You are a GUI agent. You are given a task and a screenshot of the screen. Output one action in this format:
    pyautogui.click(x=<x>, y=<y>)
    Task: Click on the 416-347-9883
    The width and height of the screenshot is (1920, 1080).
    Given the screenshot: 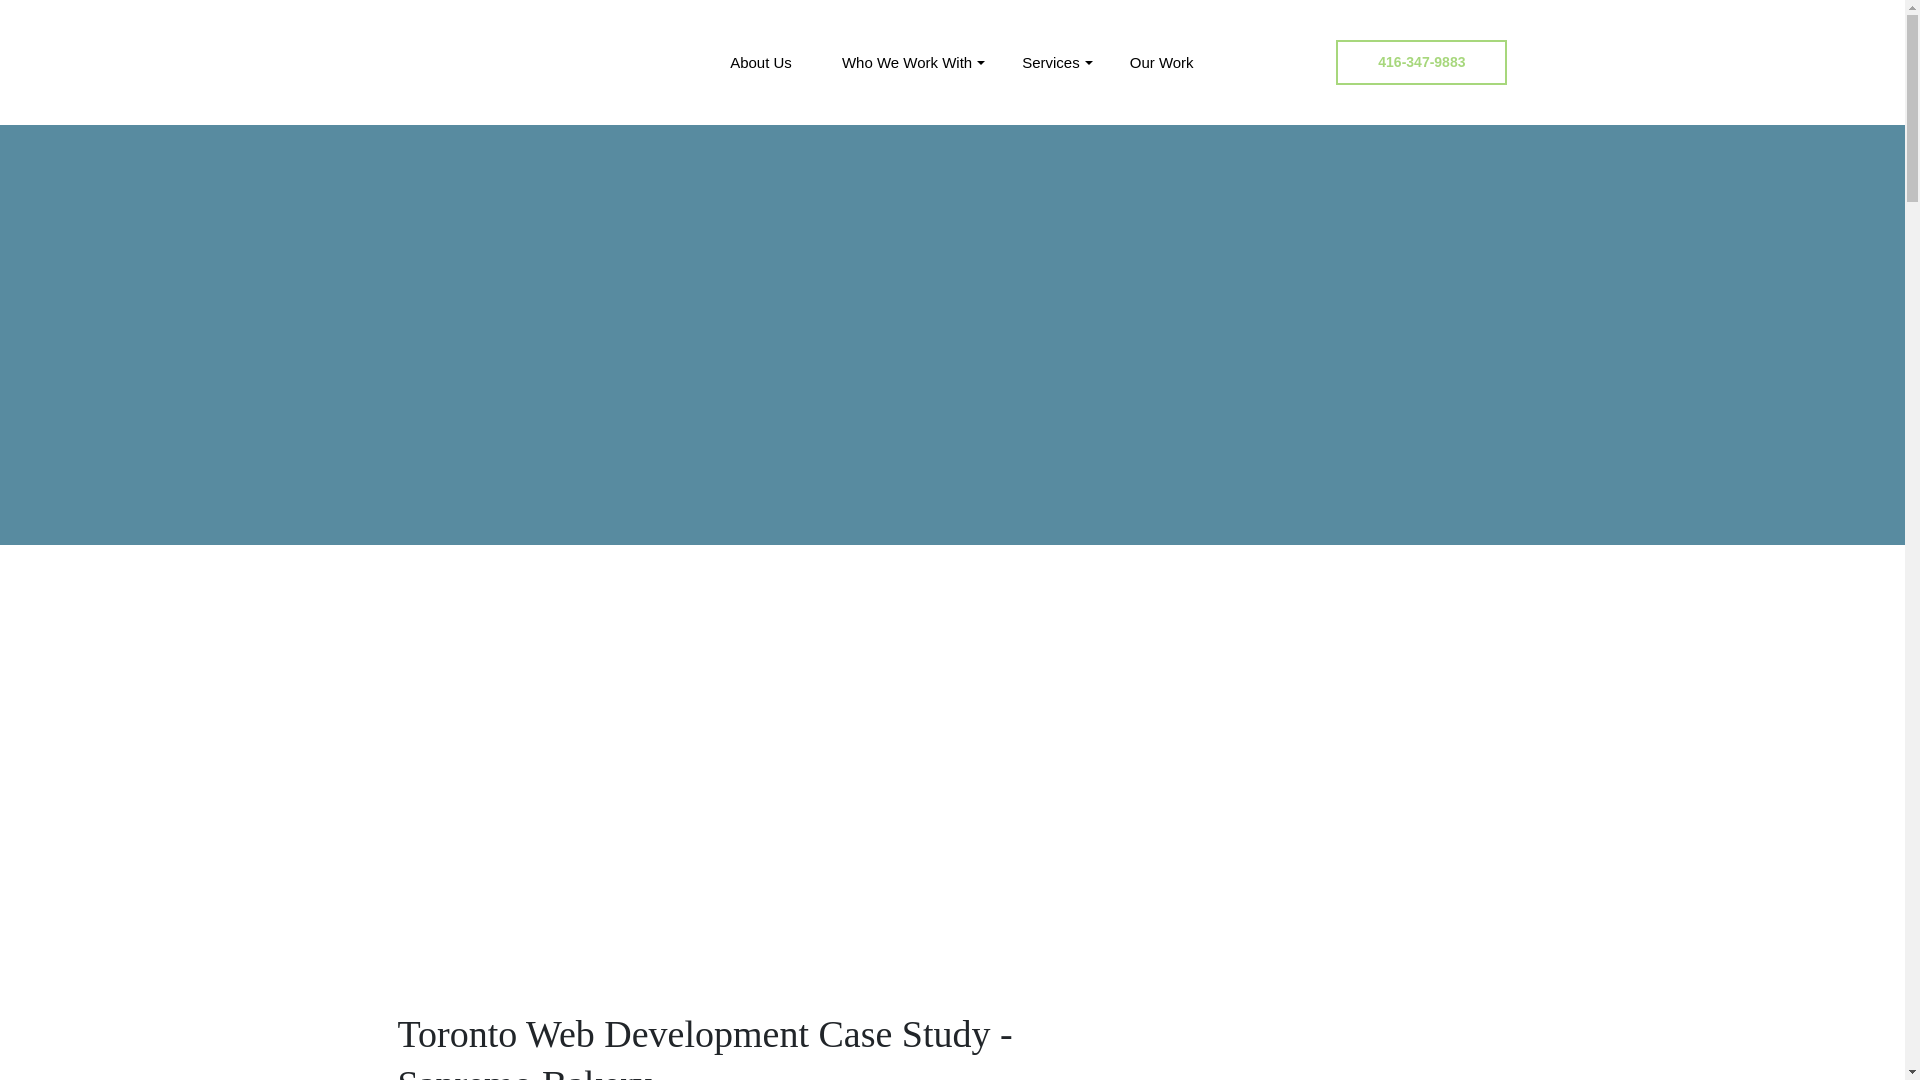 What is the action you would take?
    pyautogui.click(x=1422, y=62)
    